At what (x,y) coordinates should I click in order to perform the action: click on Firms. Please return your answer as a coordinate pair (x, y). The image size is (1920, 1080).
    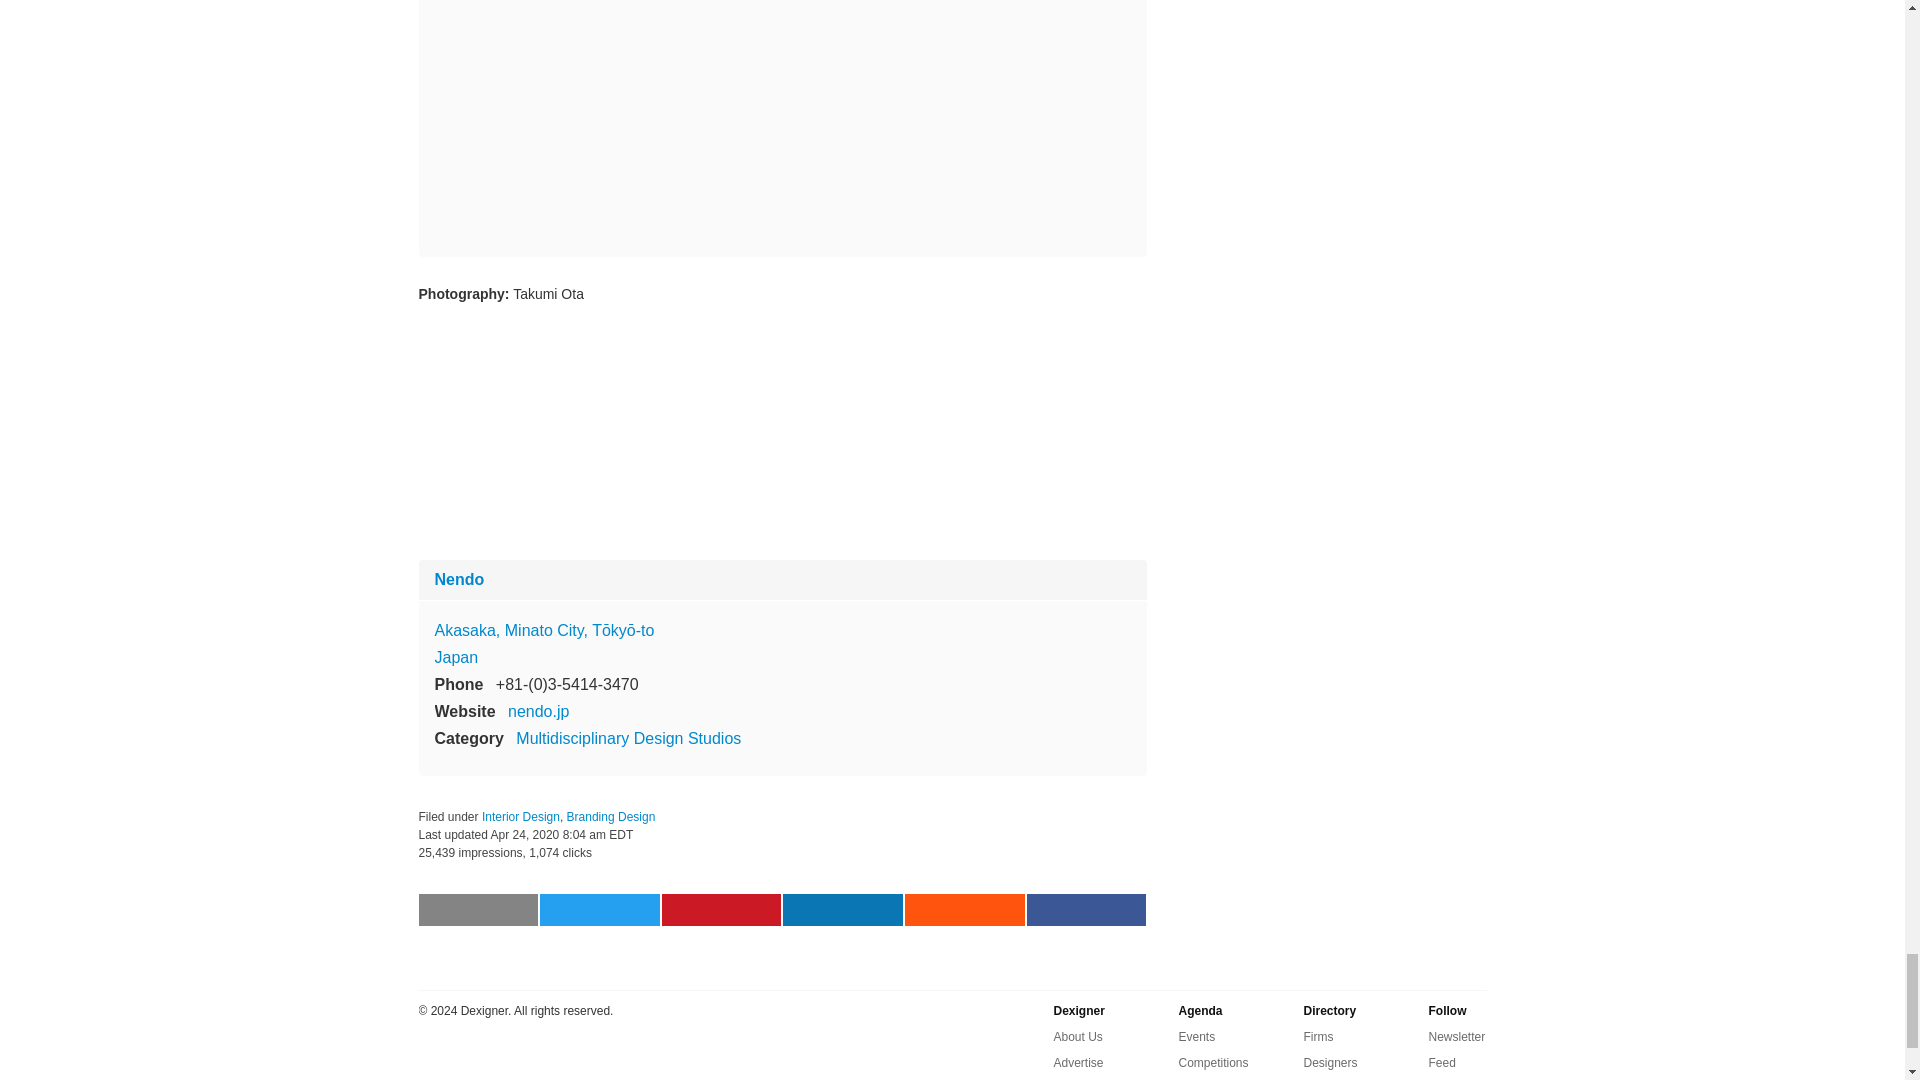
    Looking at the image, I should click on (1318, 1036).